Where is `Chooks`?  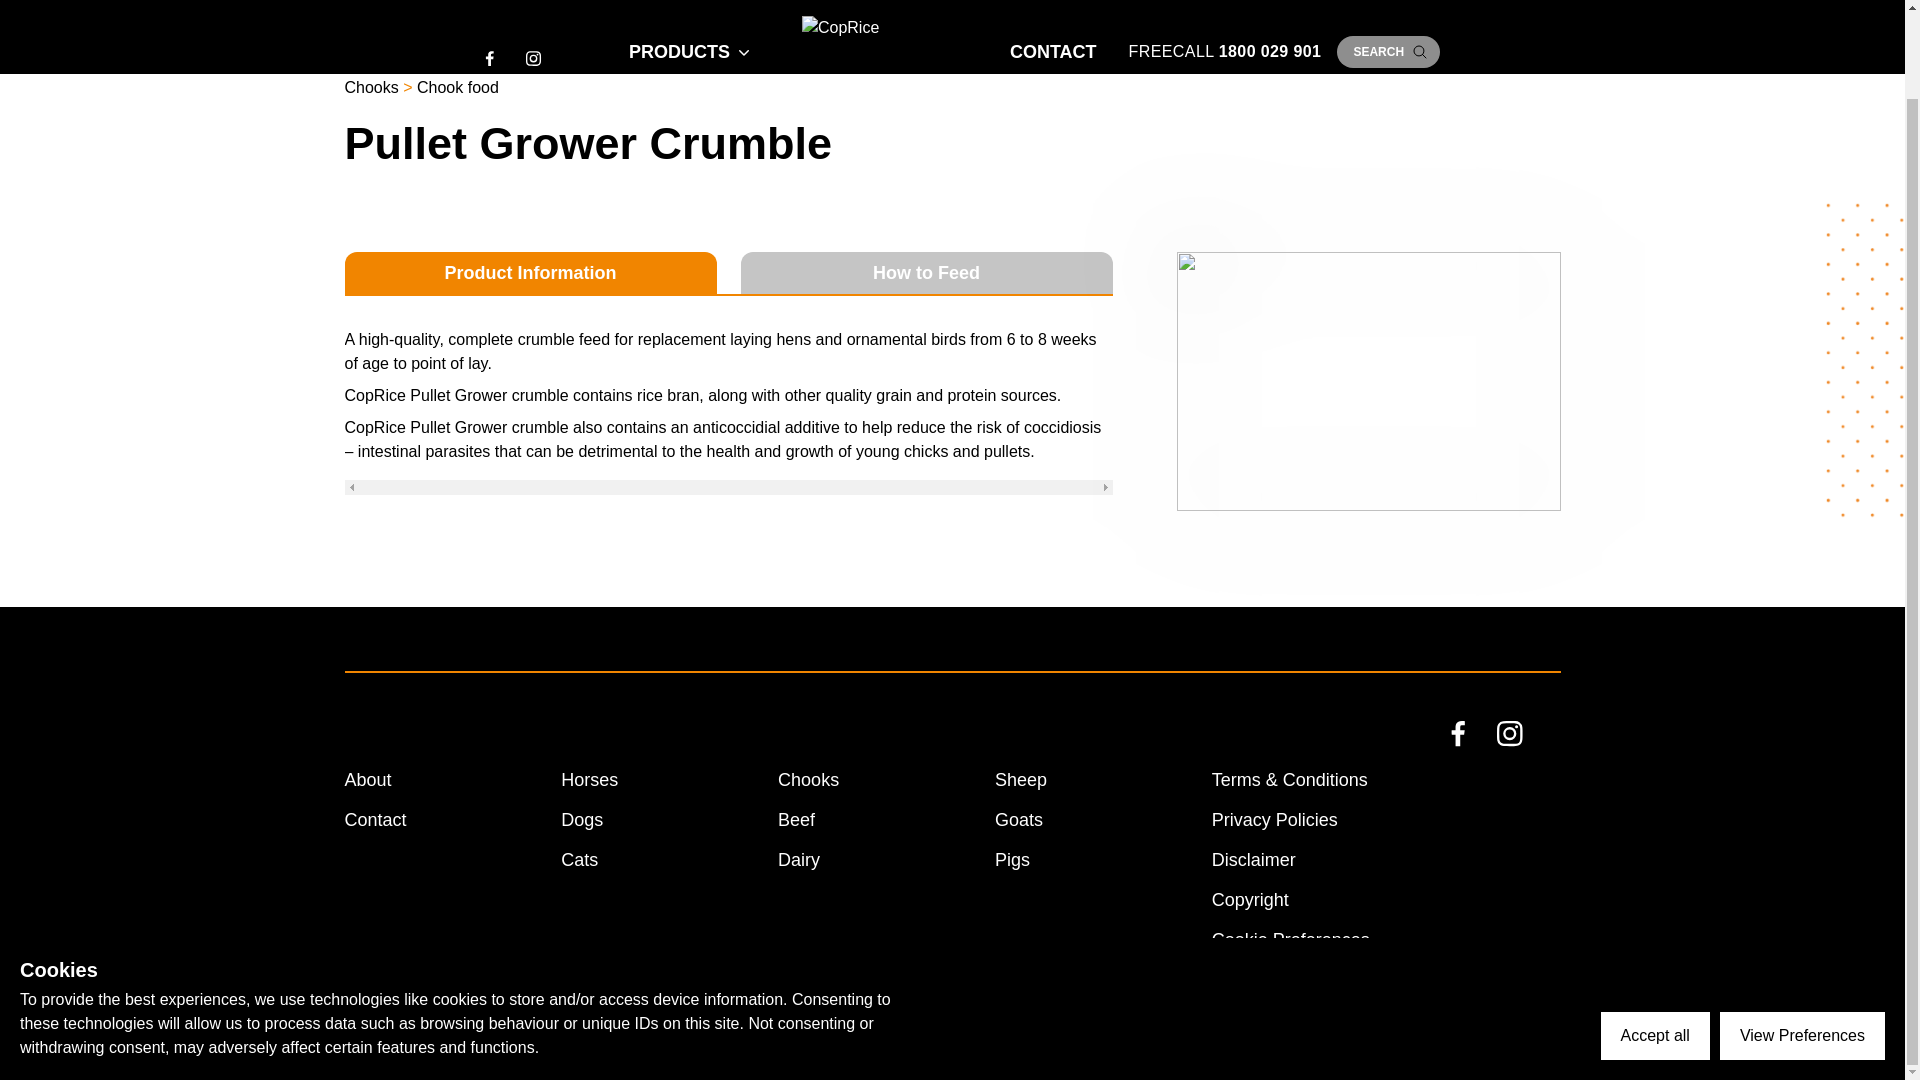
Chooks is located at coordinates (808, 780).